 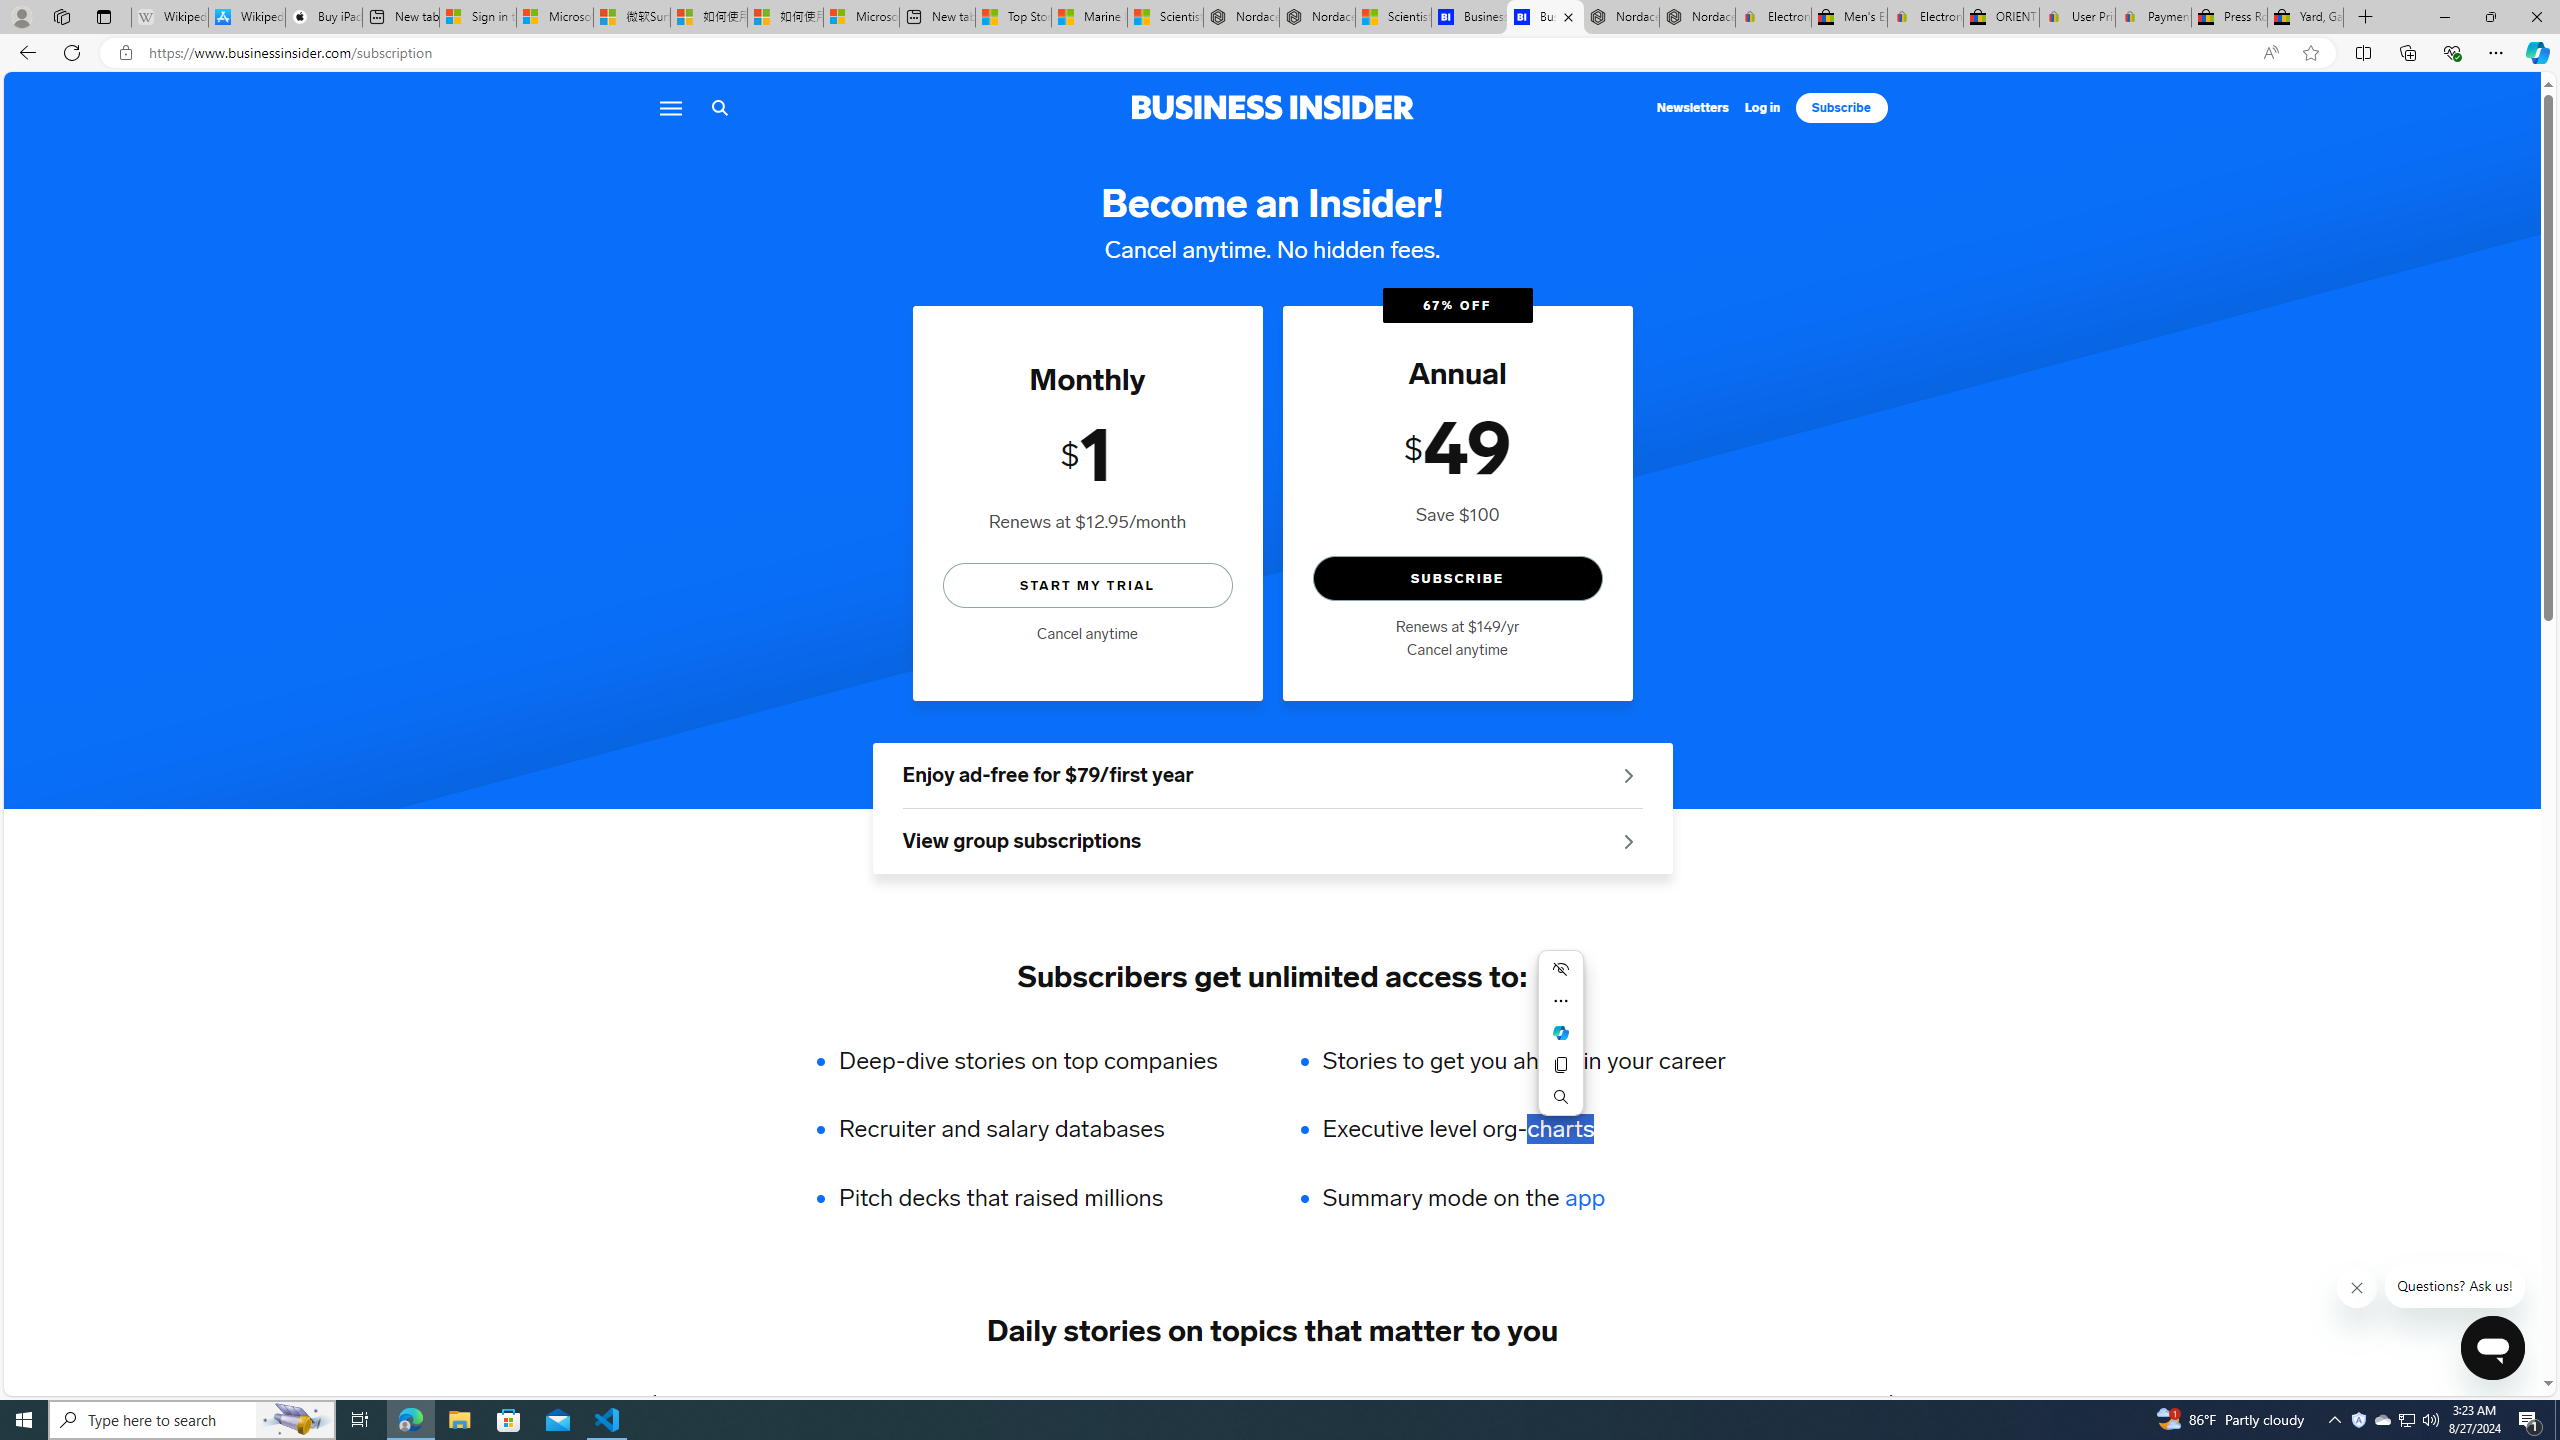 I want to click on Business Insider logo, so click(x=1272, y=107).